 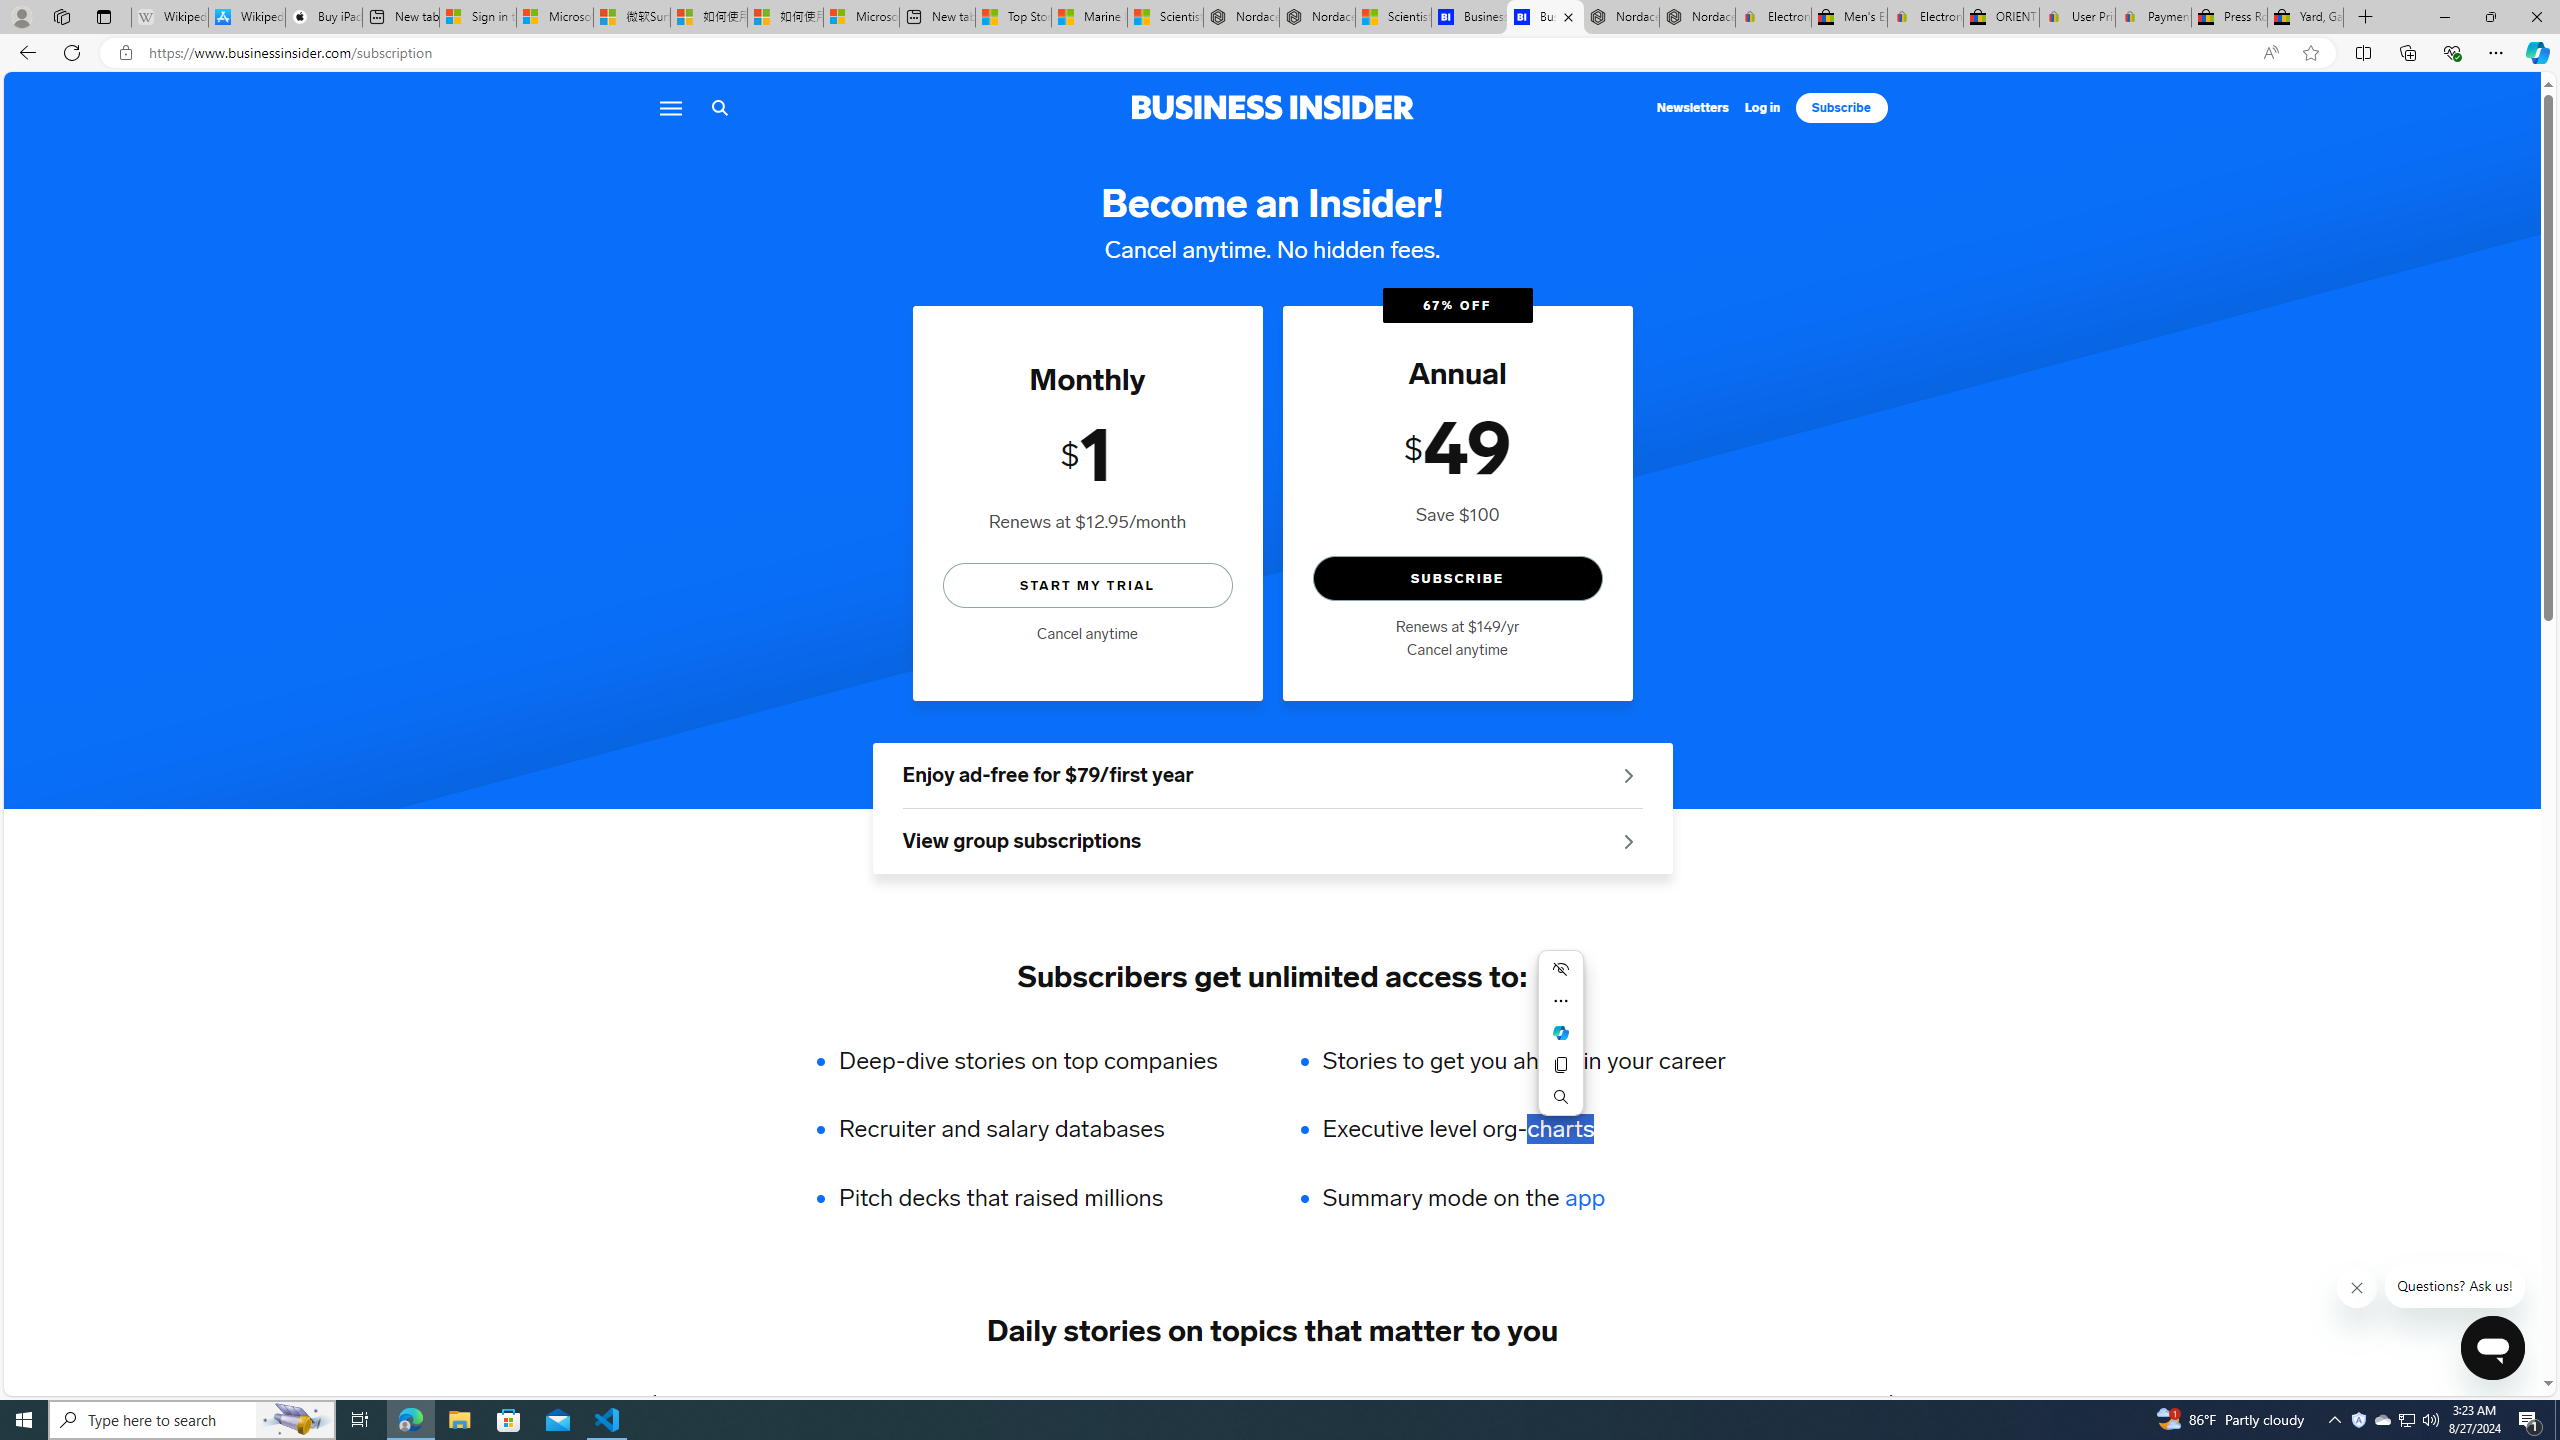 I want to click on Business Insider logo, so click(x=1272, y=107).